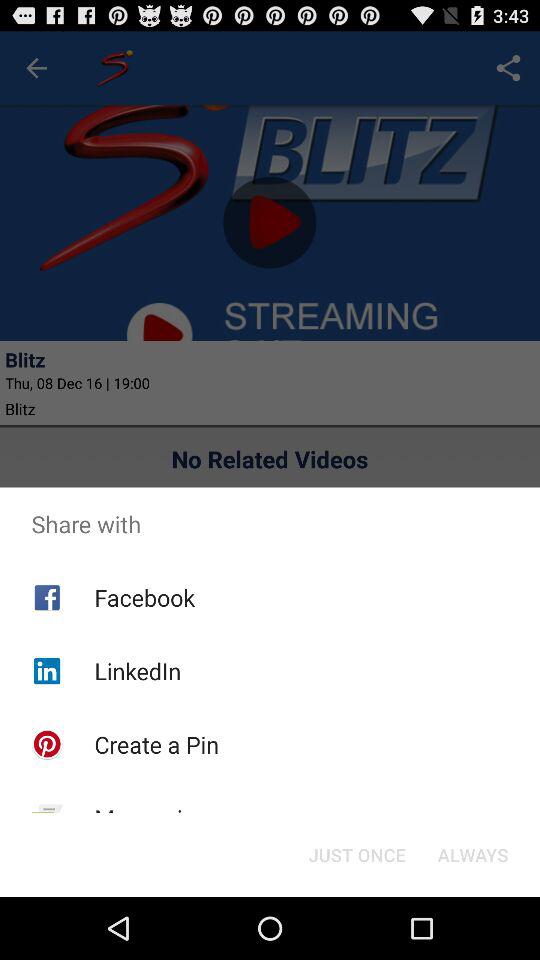  Describe the element at coordinates (472, 854) in the screenshot. I see `turn off app below the share with app` at that location.